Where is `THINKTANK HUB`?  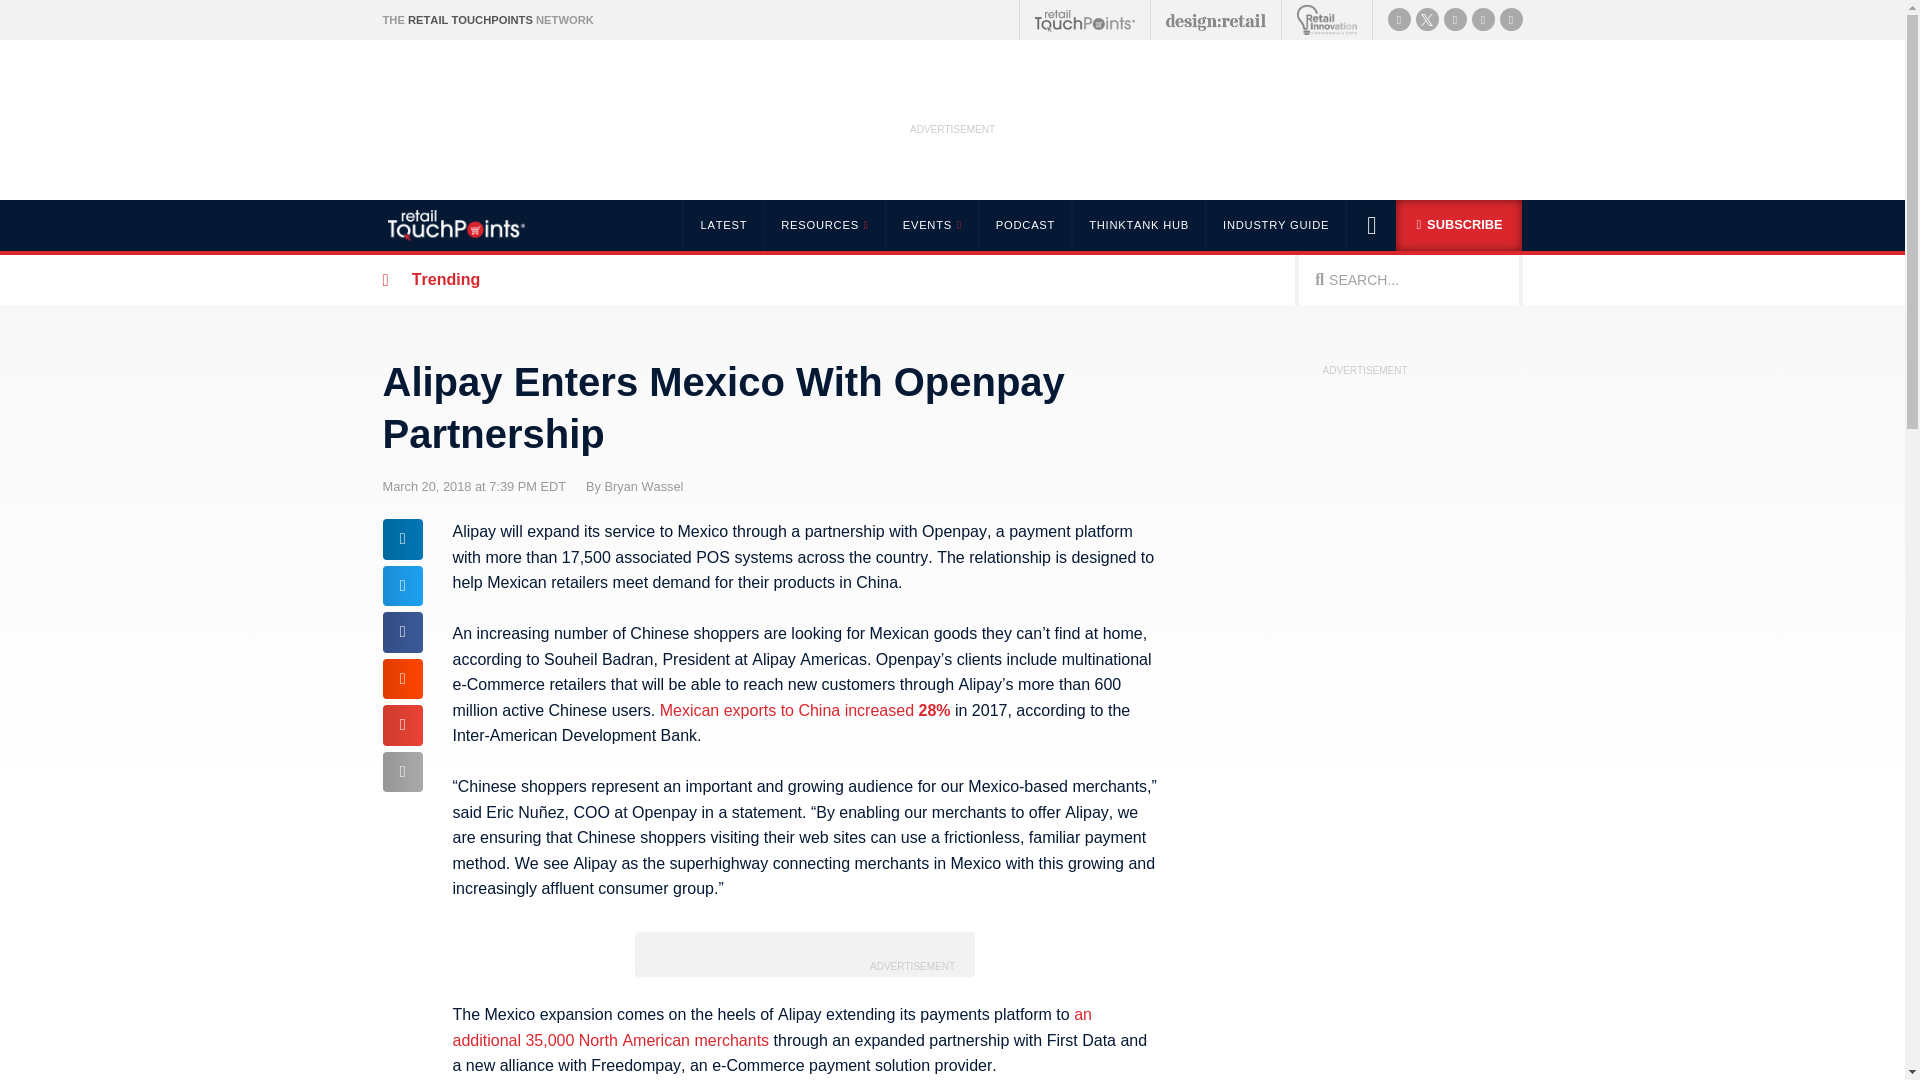 THINKTANK HUB is located at coordinates (1138, 224).